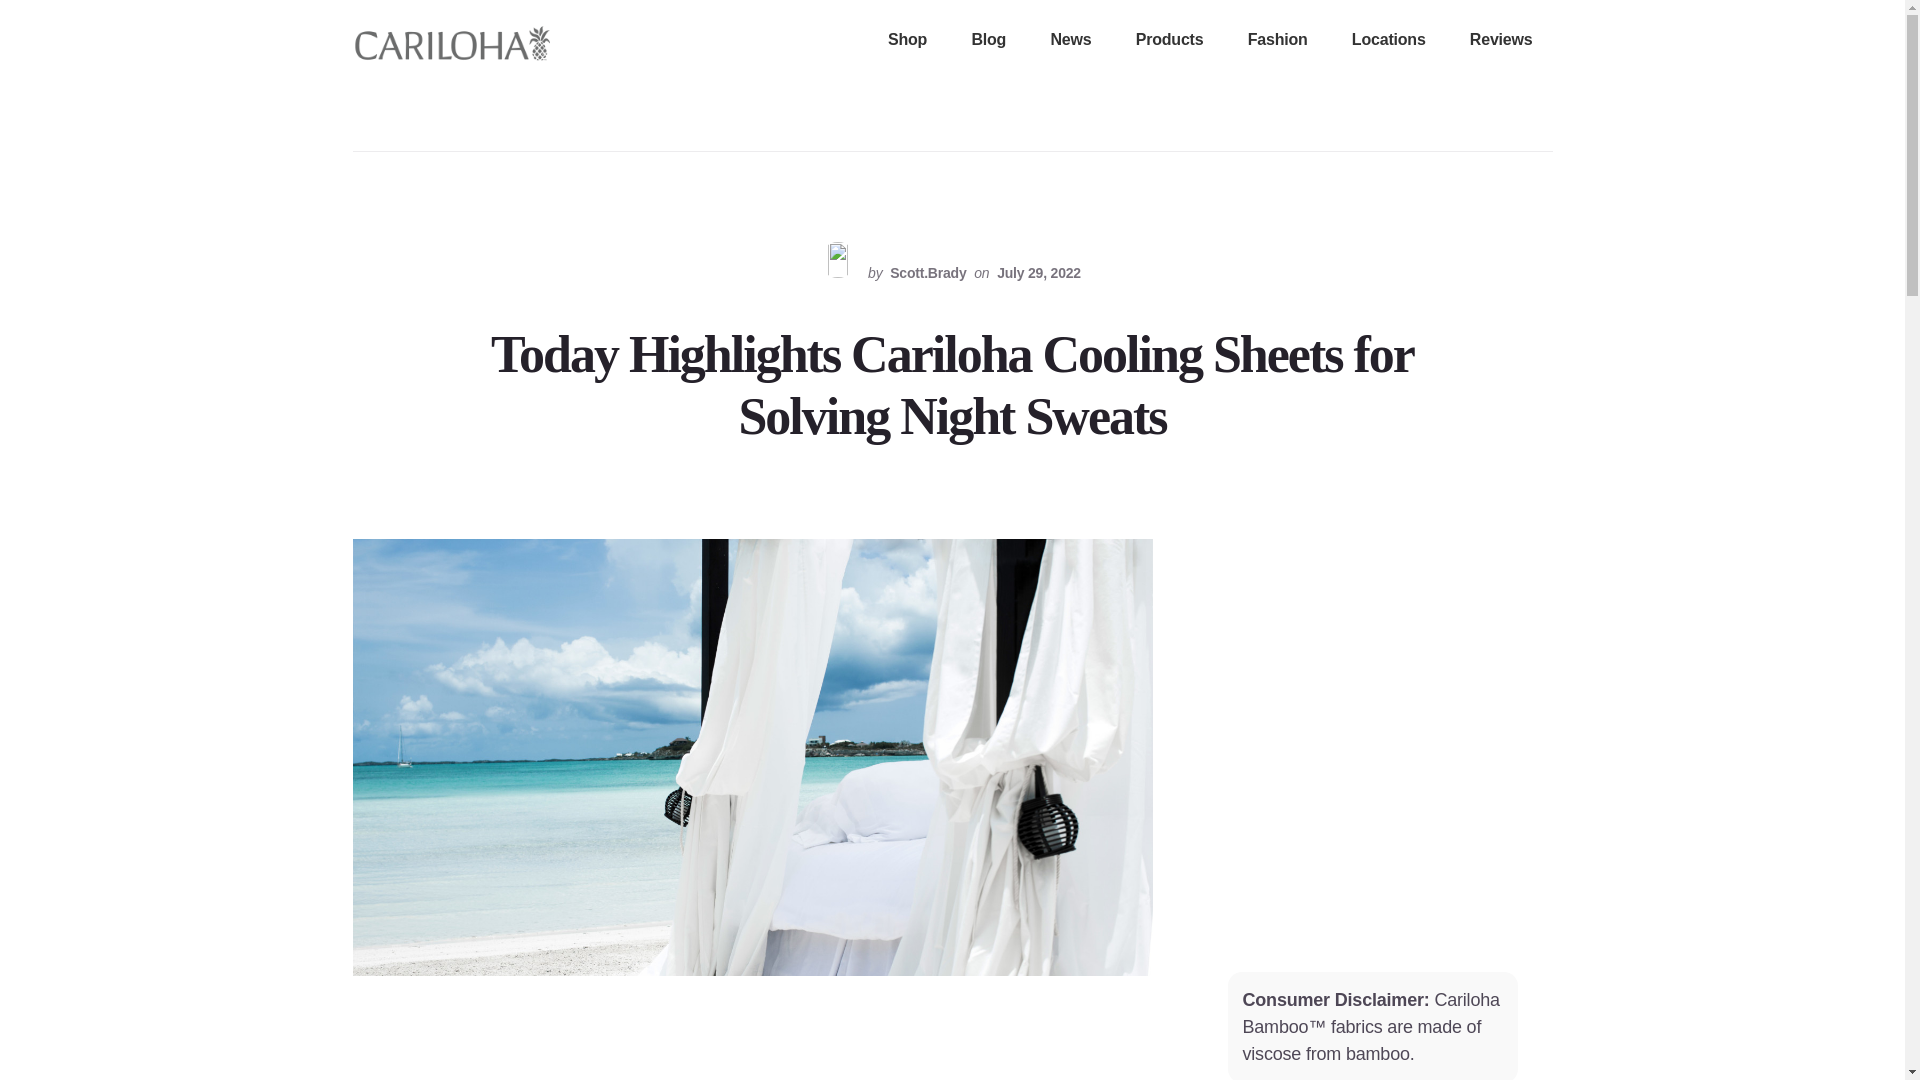 The height and width of the screenshot is (1080, 1920). Describe the element at coordinates (907, 41) in the screenshot. I see `Shop` at that location.